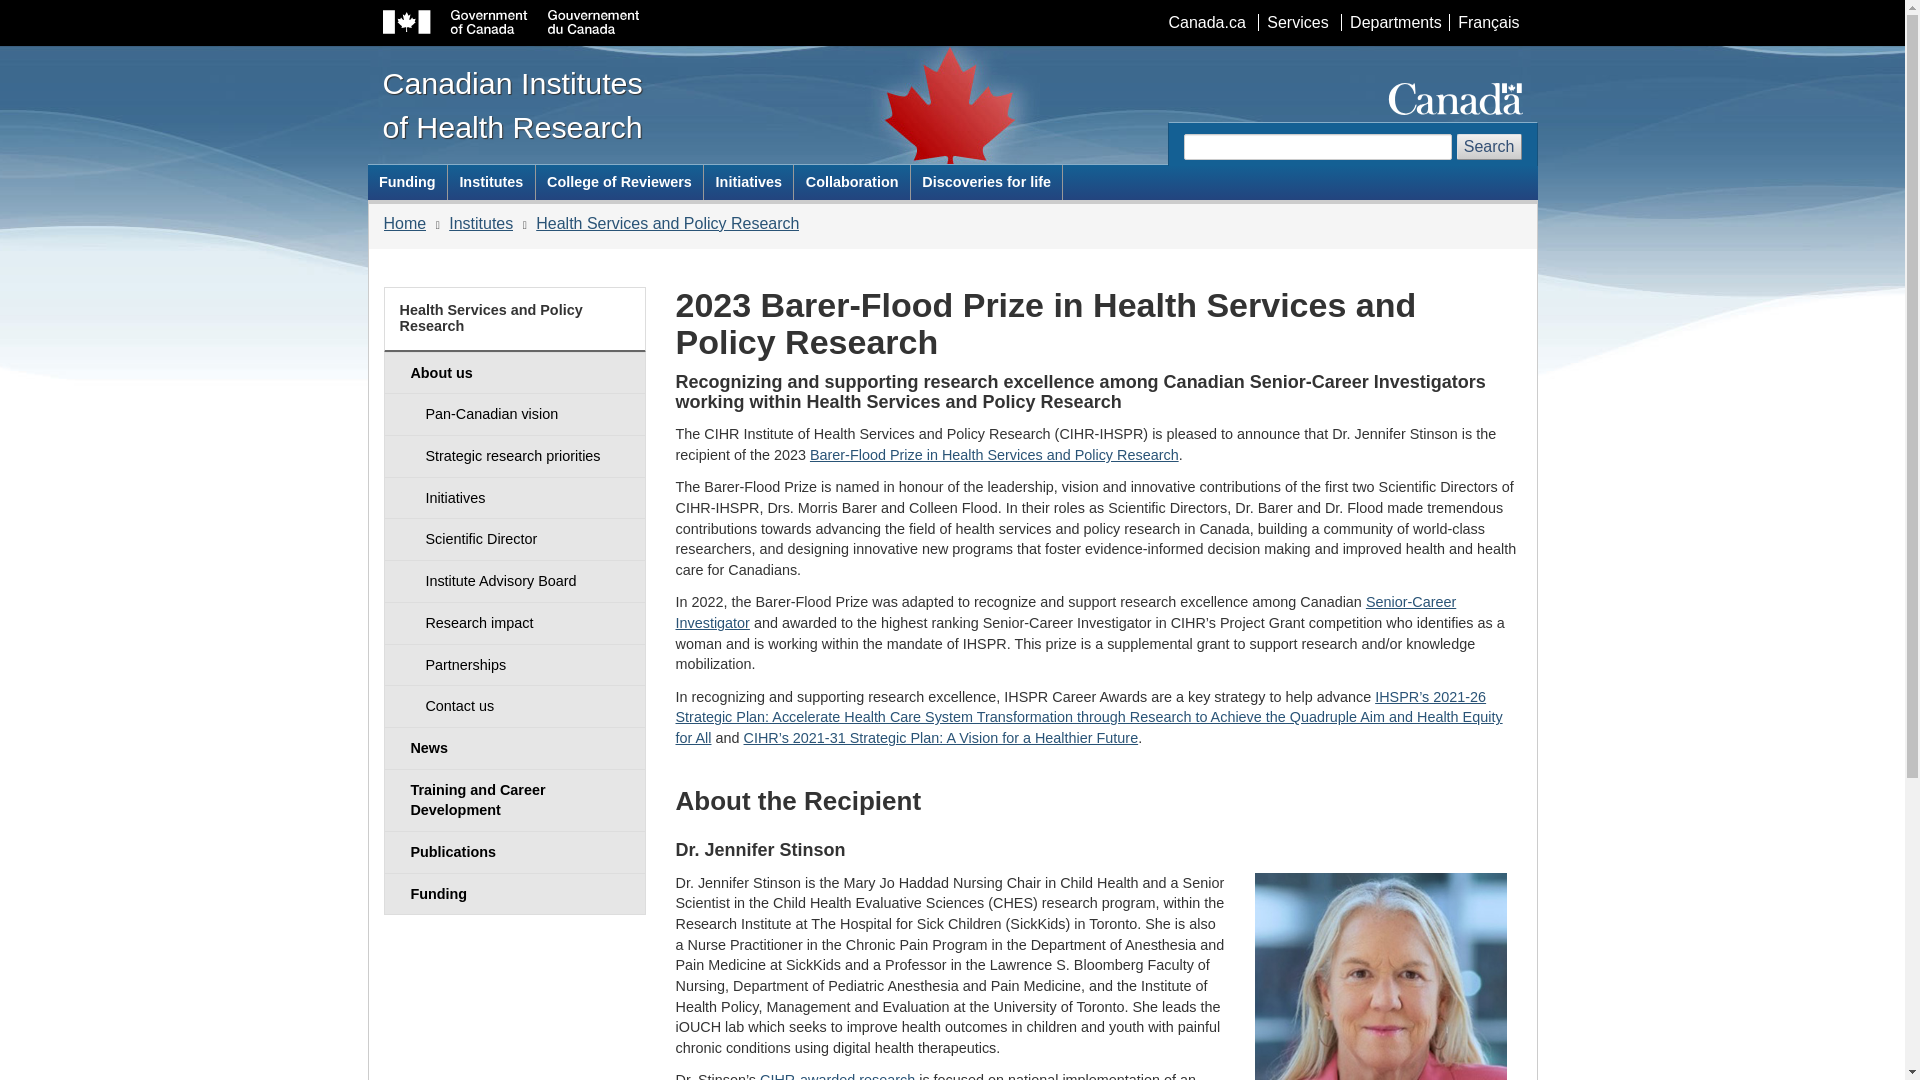  I want to click on College of Reviewers, so click(620, 182).